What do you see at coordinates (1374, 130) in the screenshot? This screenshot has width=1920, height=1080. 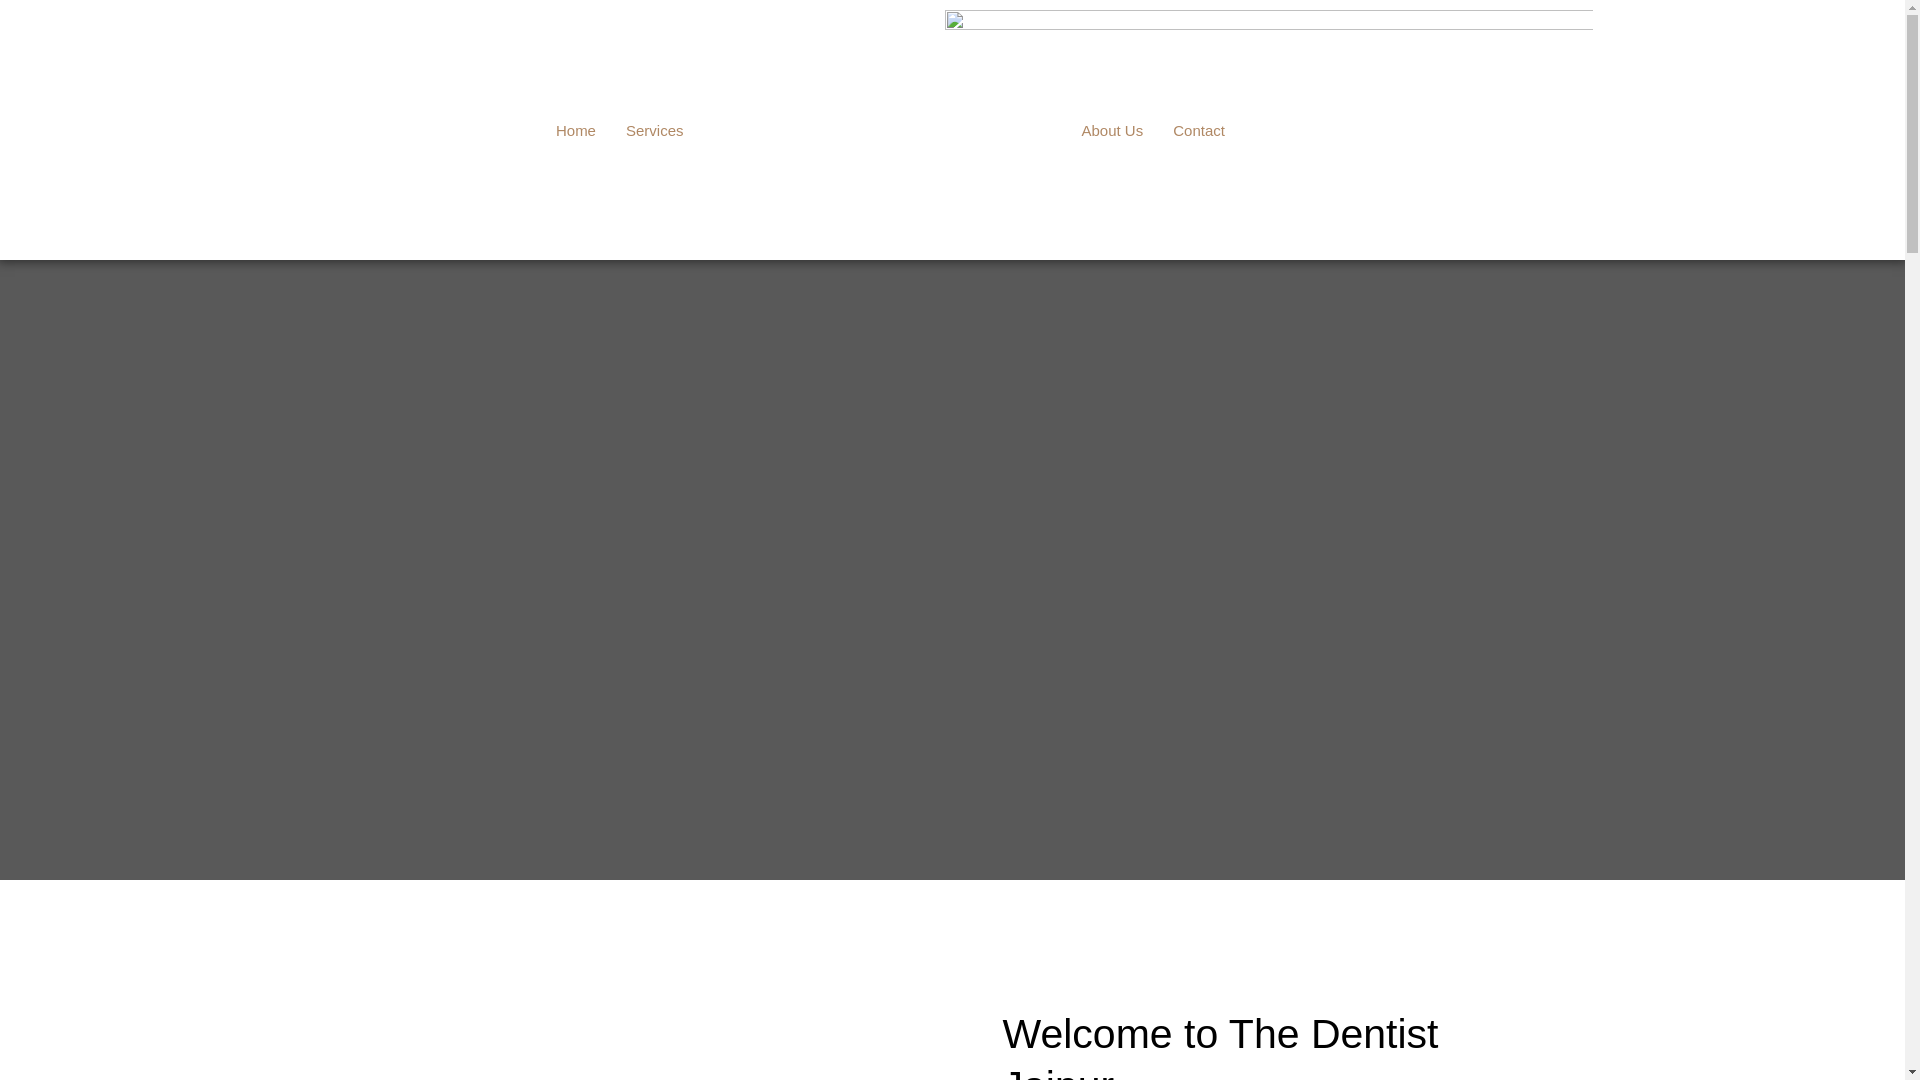 I see `Phone-alt` at bounding box center [1374, 130].